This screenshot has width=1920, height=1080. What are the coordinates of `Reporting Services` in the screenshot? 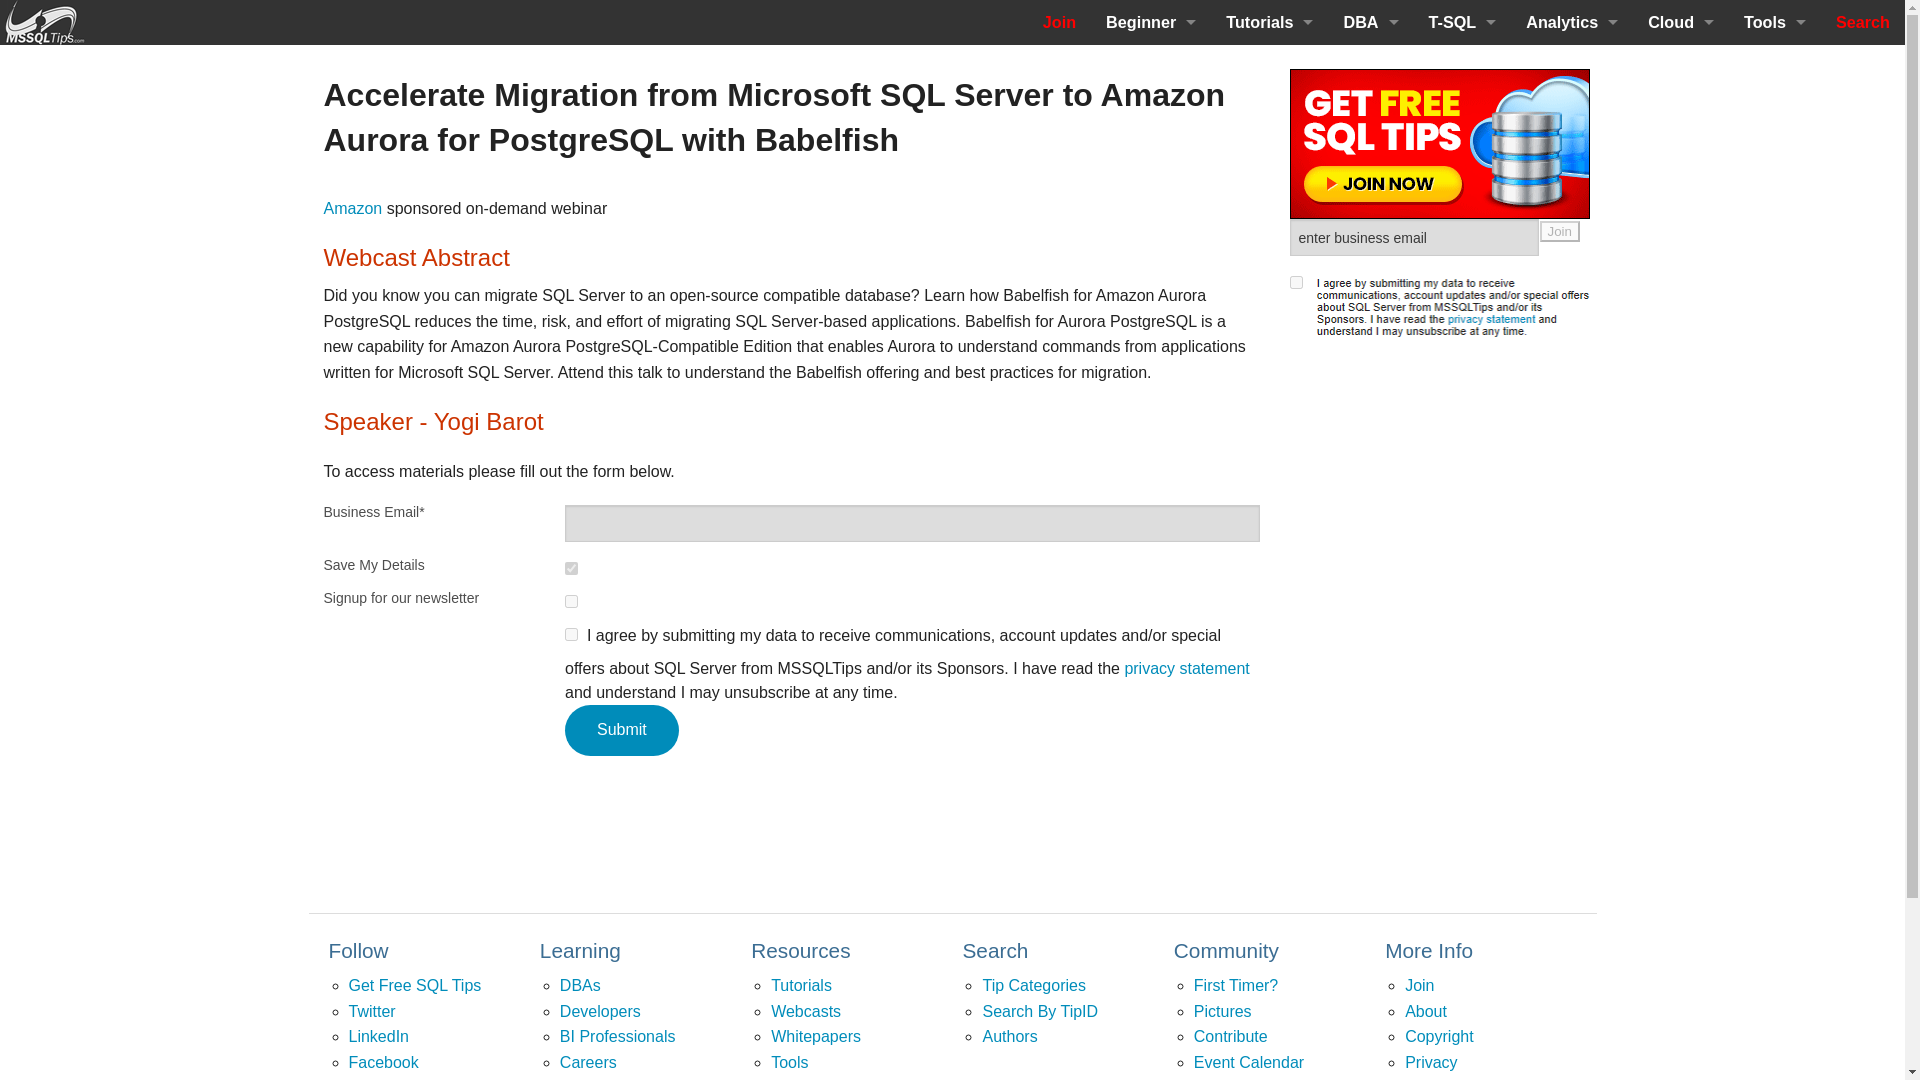 It's located at (1270, 292).